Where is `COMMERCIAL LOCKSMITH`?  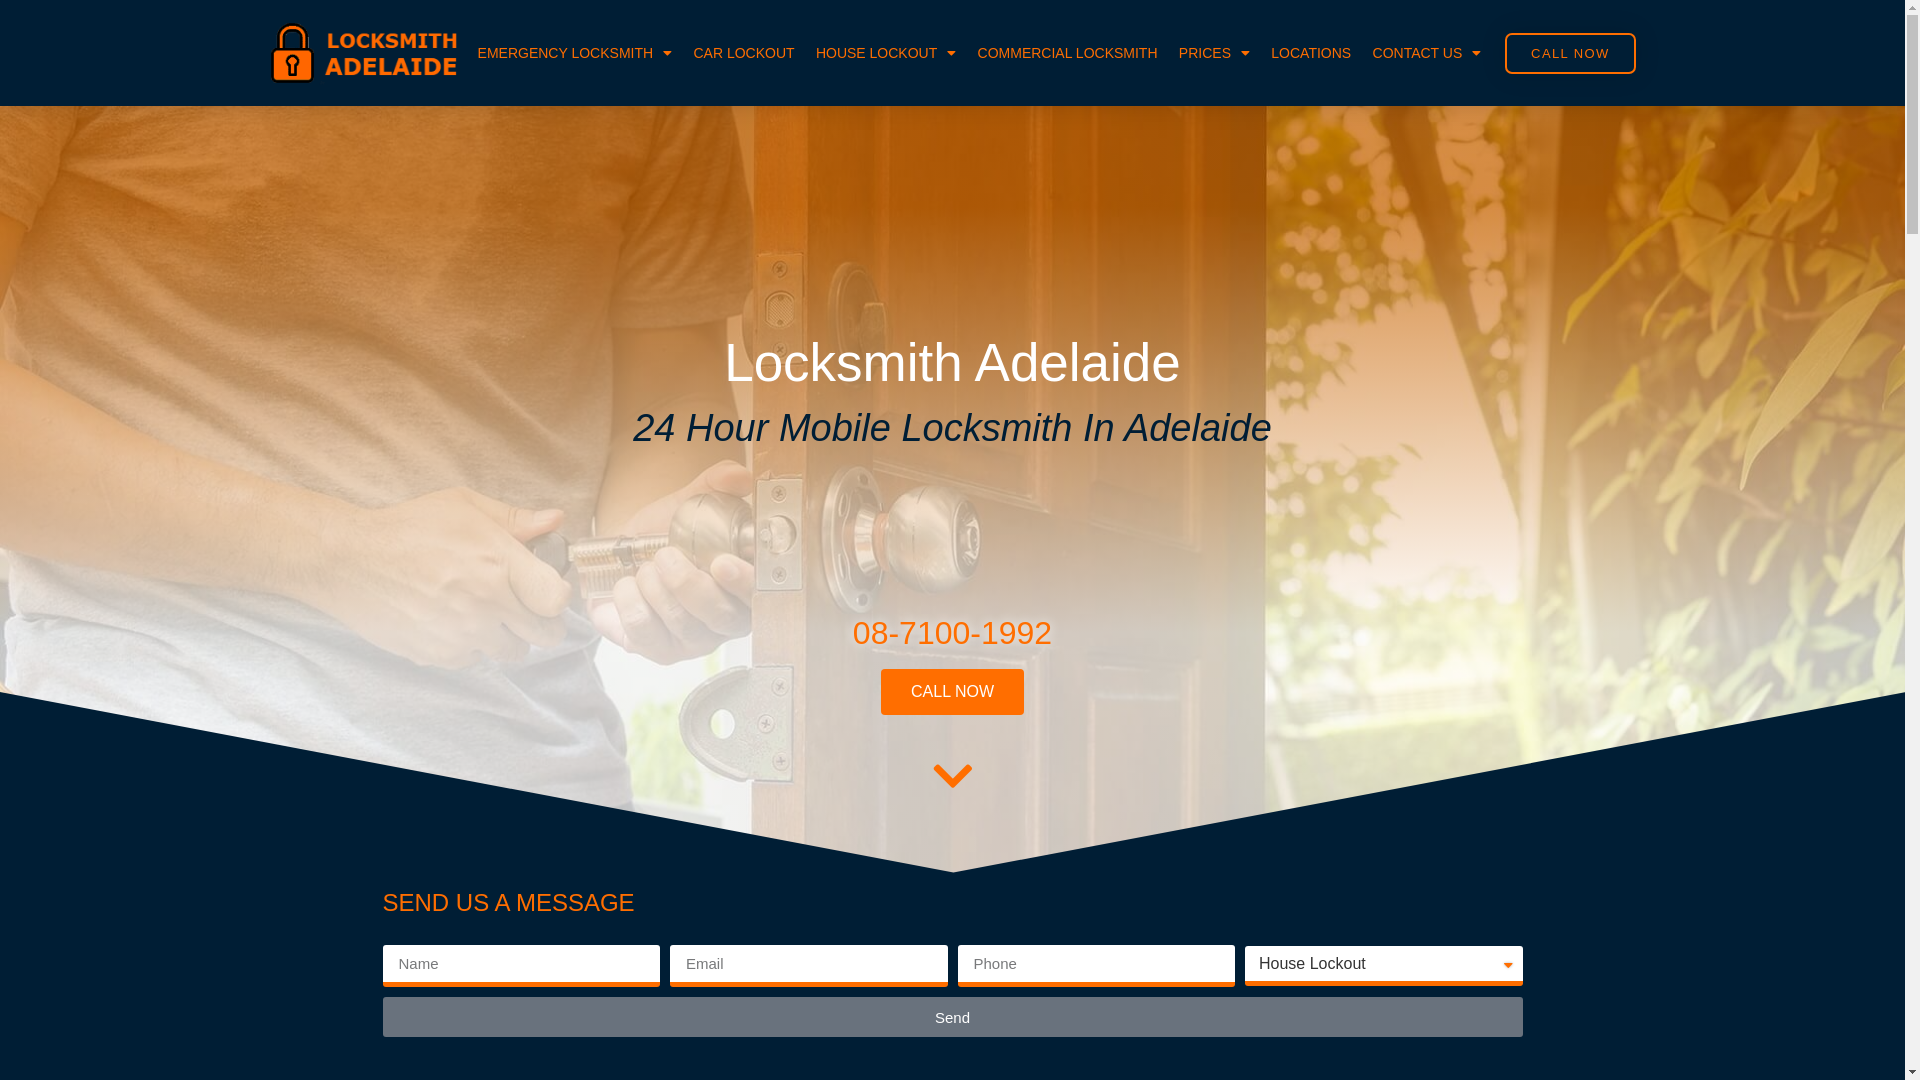 COMMERCIAL LOCKSMITH is located at coordinates (1068, 53).